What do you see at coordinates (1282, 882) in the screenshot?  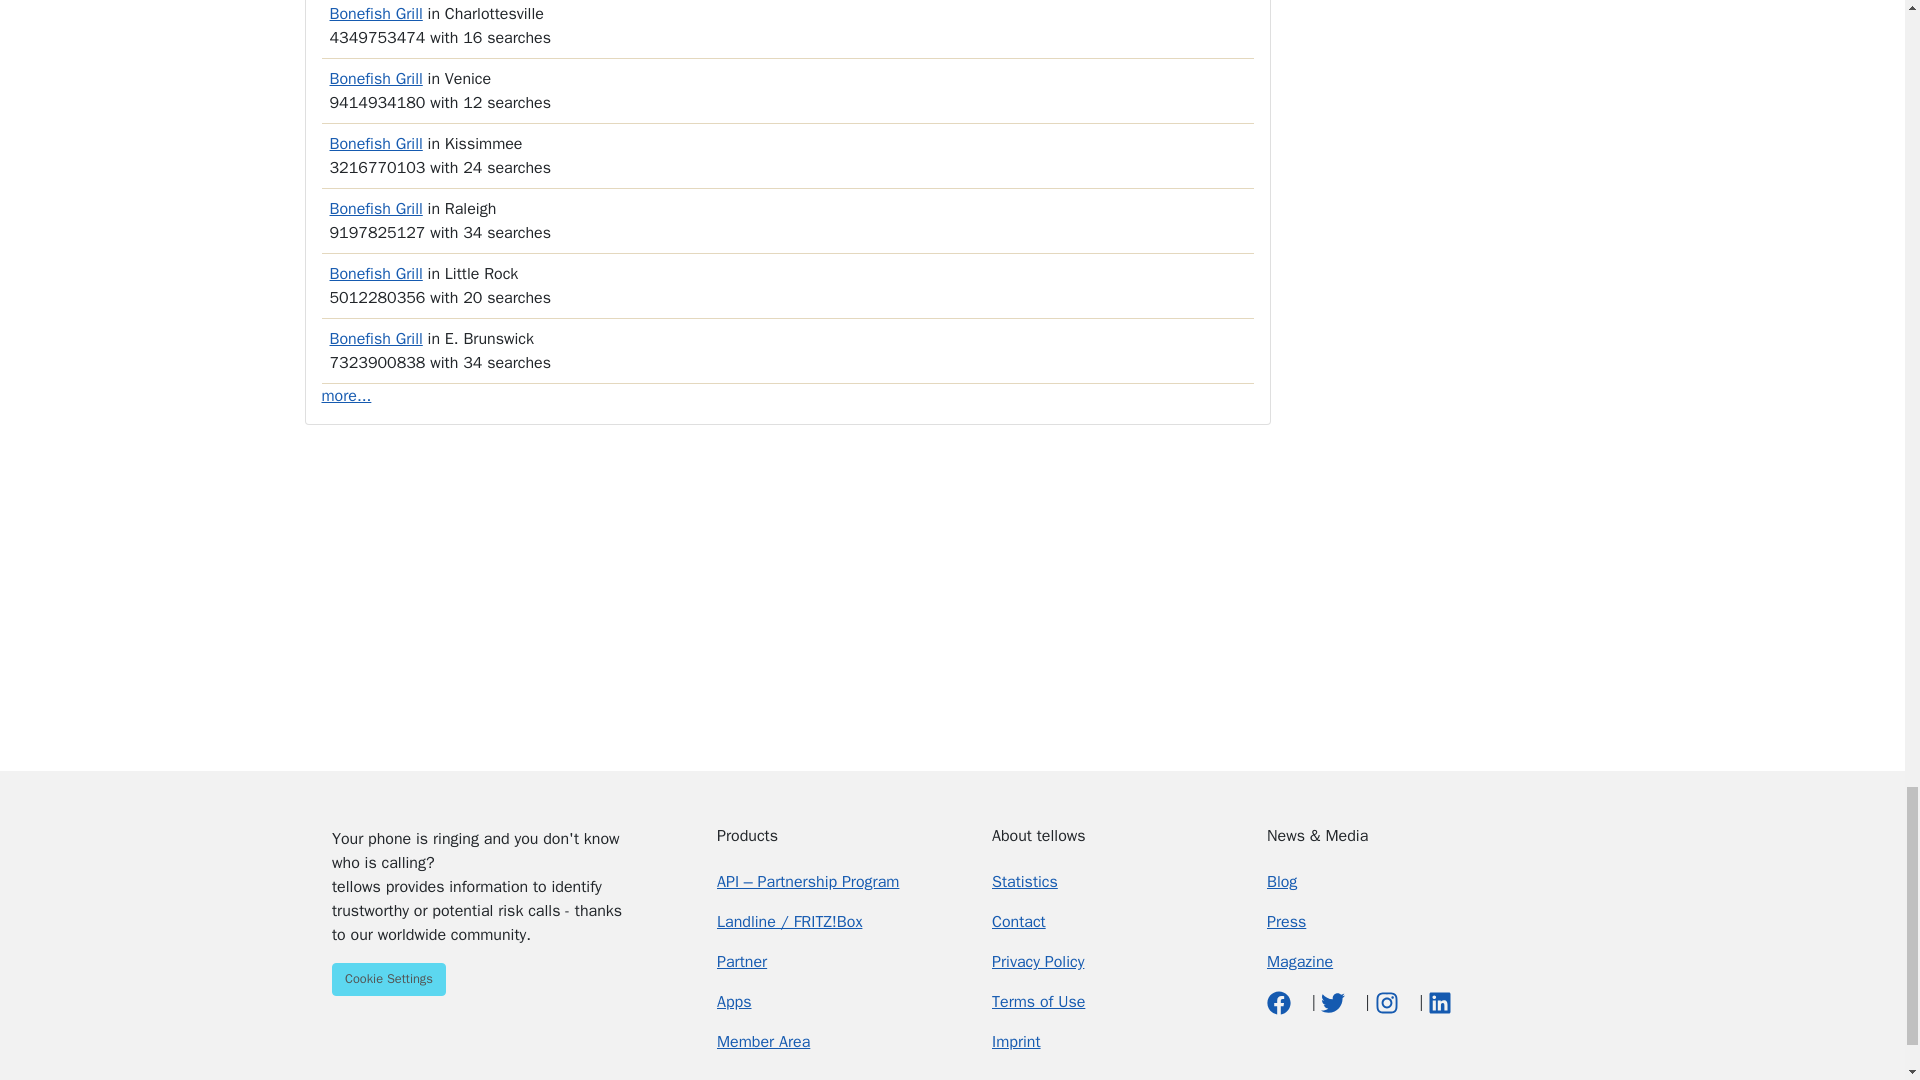 I see `Blog` at bounding box center [1282, 882].